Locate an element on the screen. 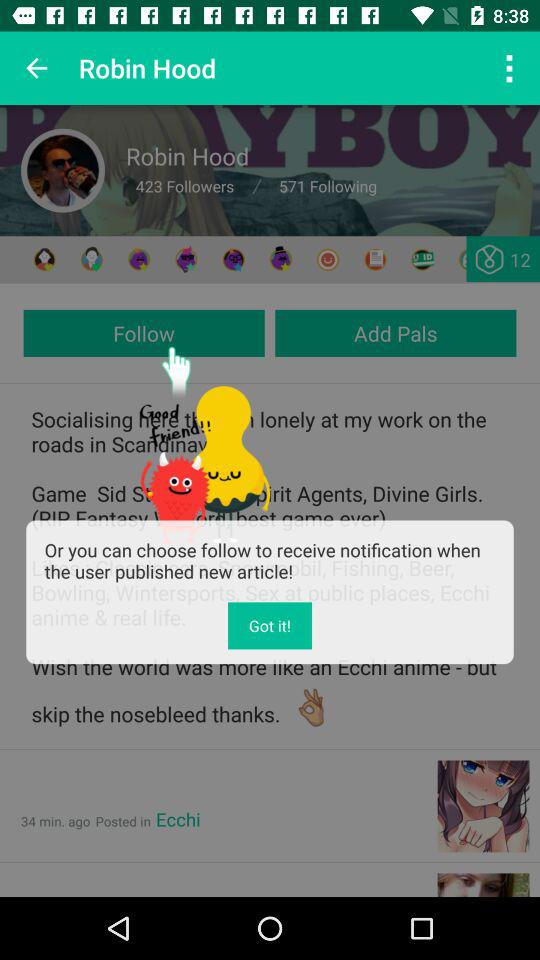 This screenshot has height=960, width=540. click on the eighth icon is located at coordinates (376, 260).